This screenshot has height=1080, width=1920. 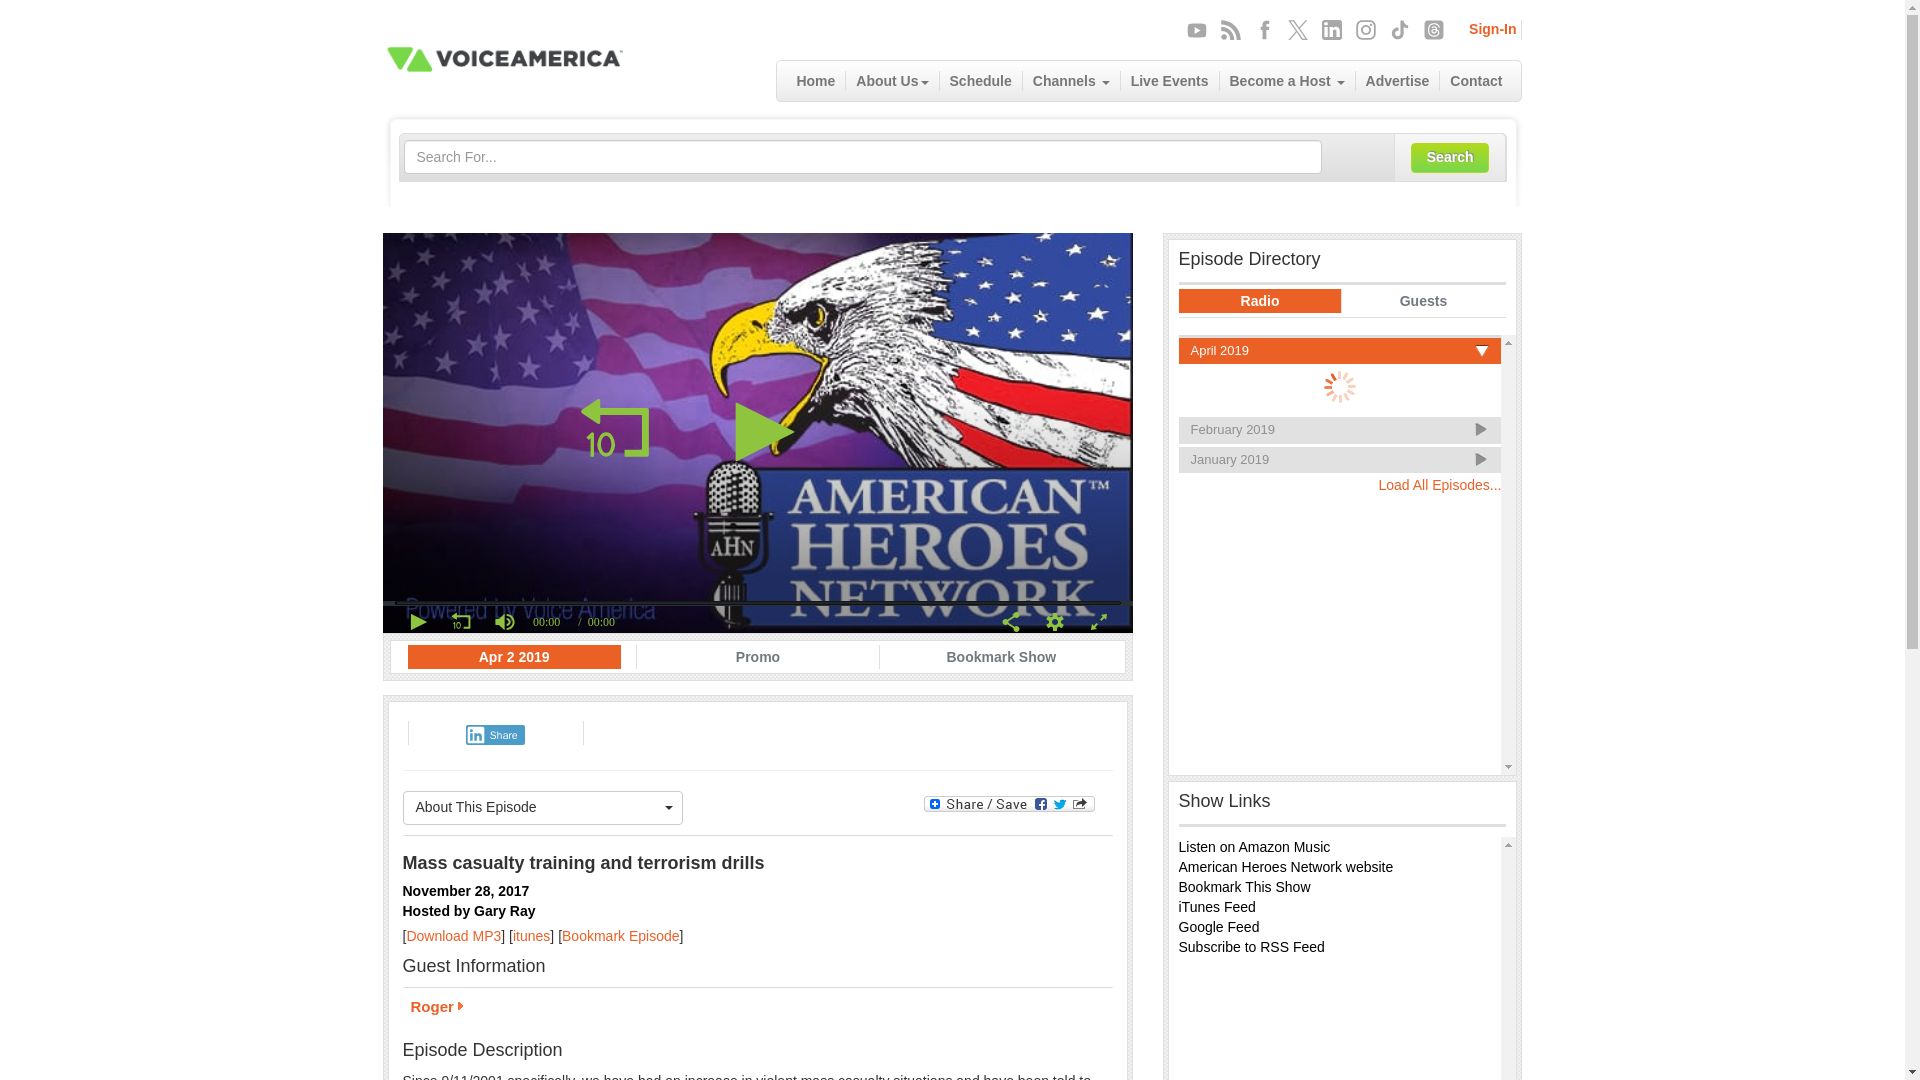 I want to click on Live Events, so click(x=1170, y=80).